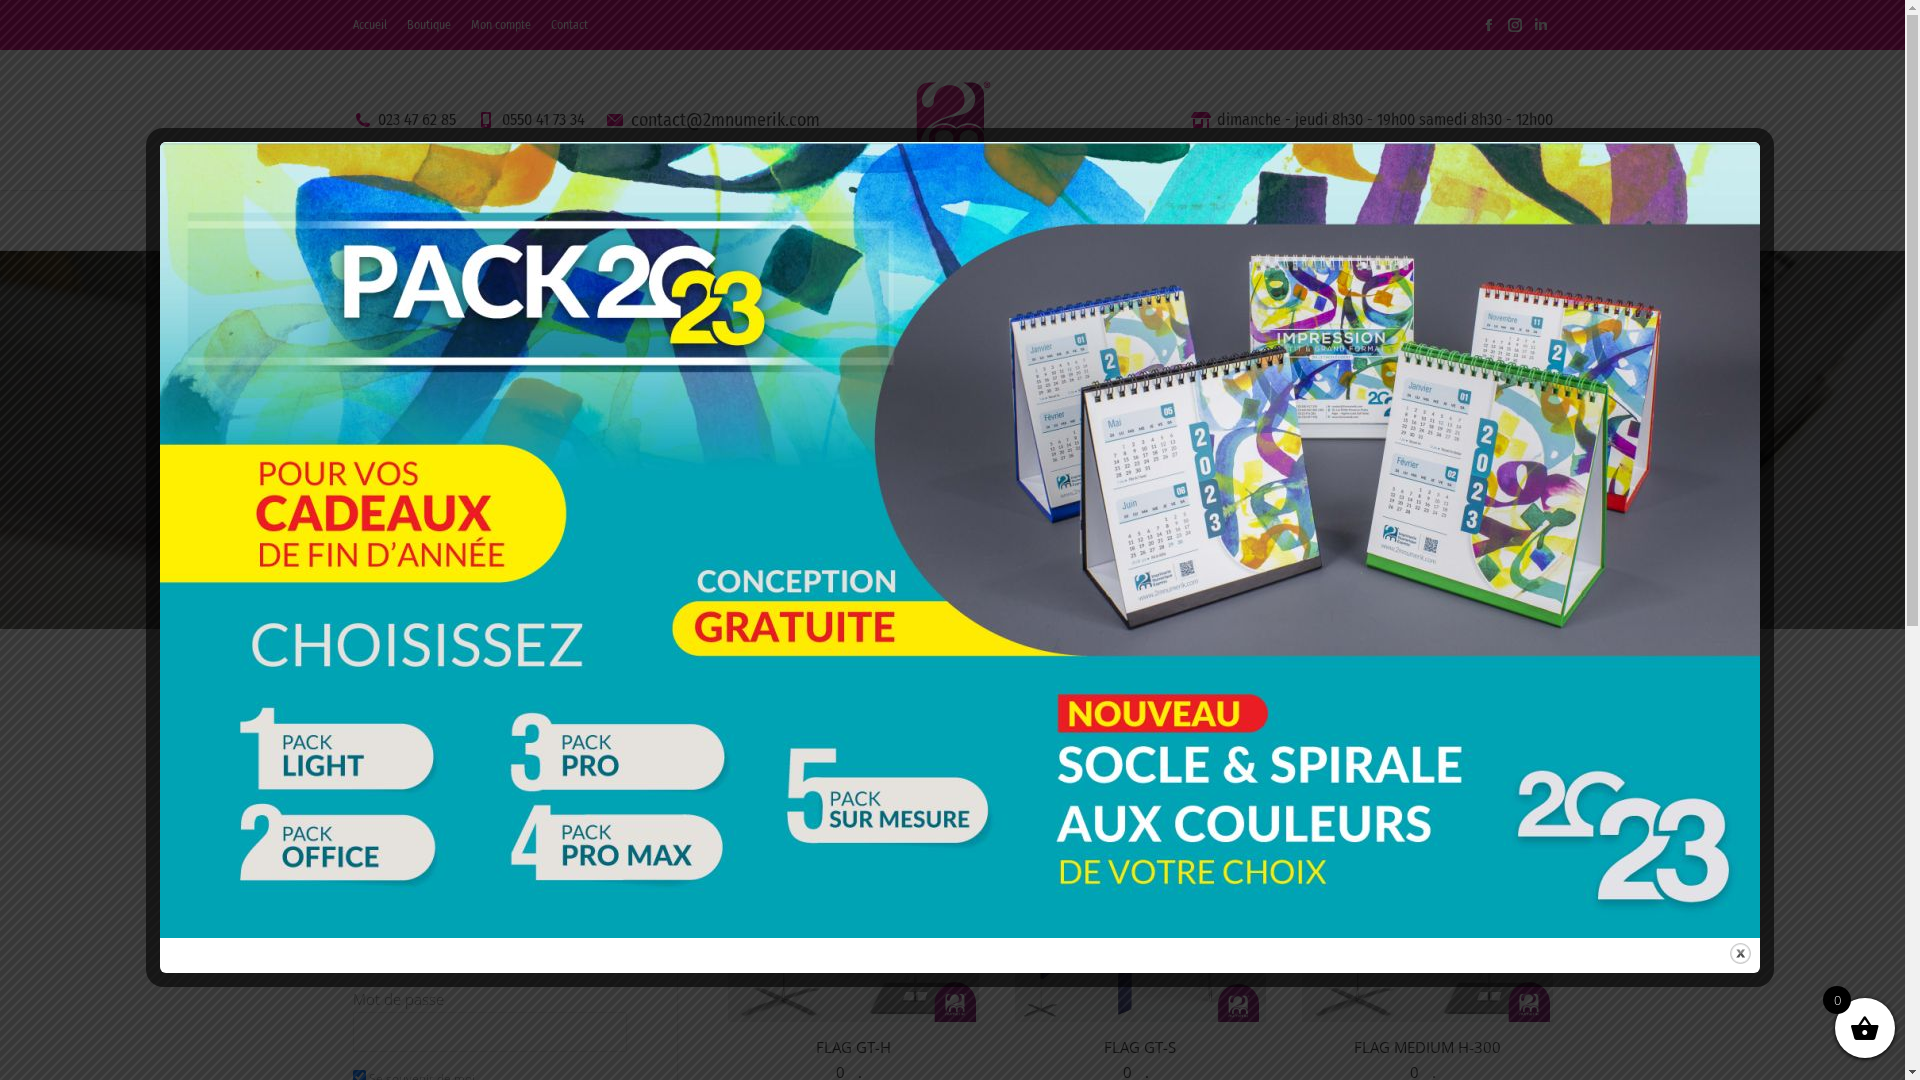  Describe the element at coordinates (1394, 220) in the screenshot. I see `PANIER` at that location.